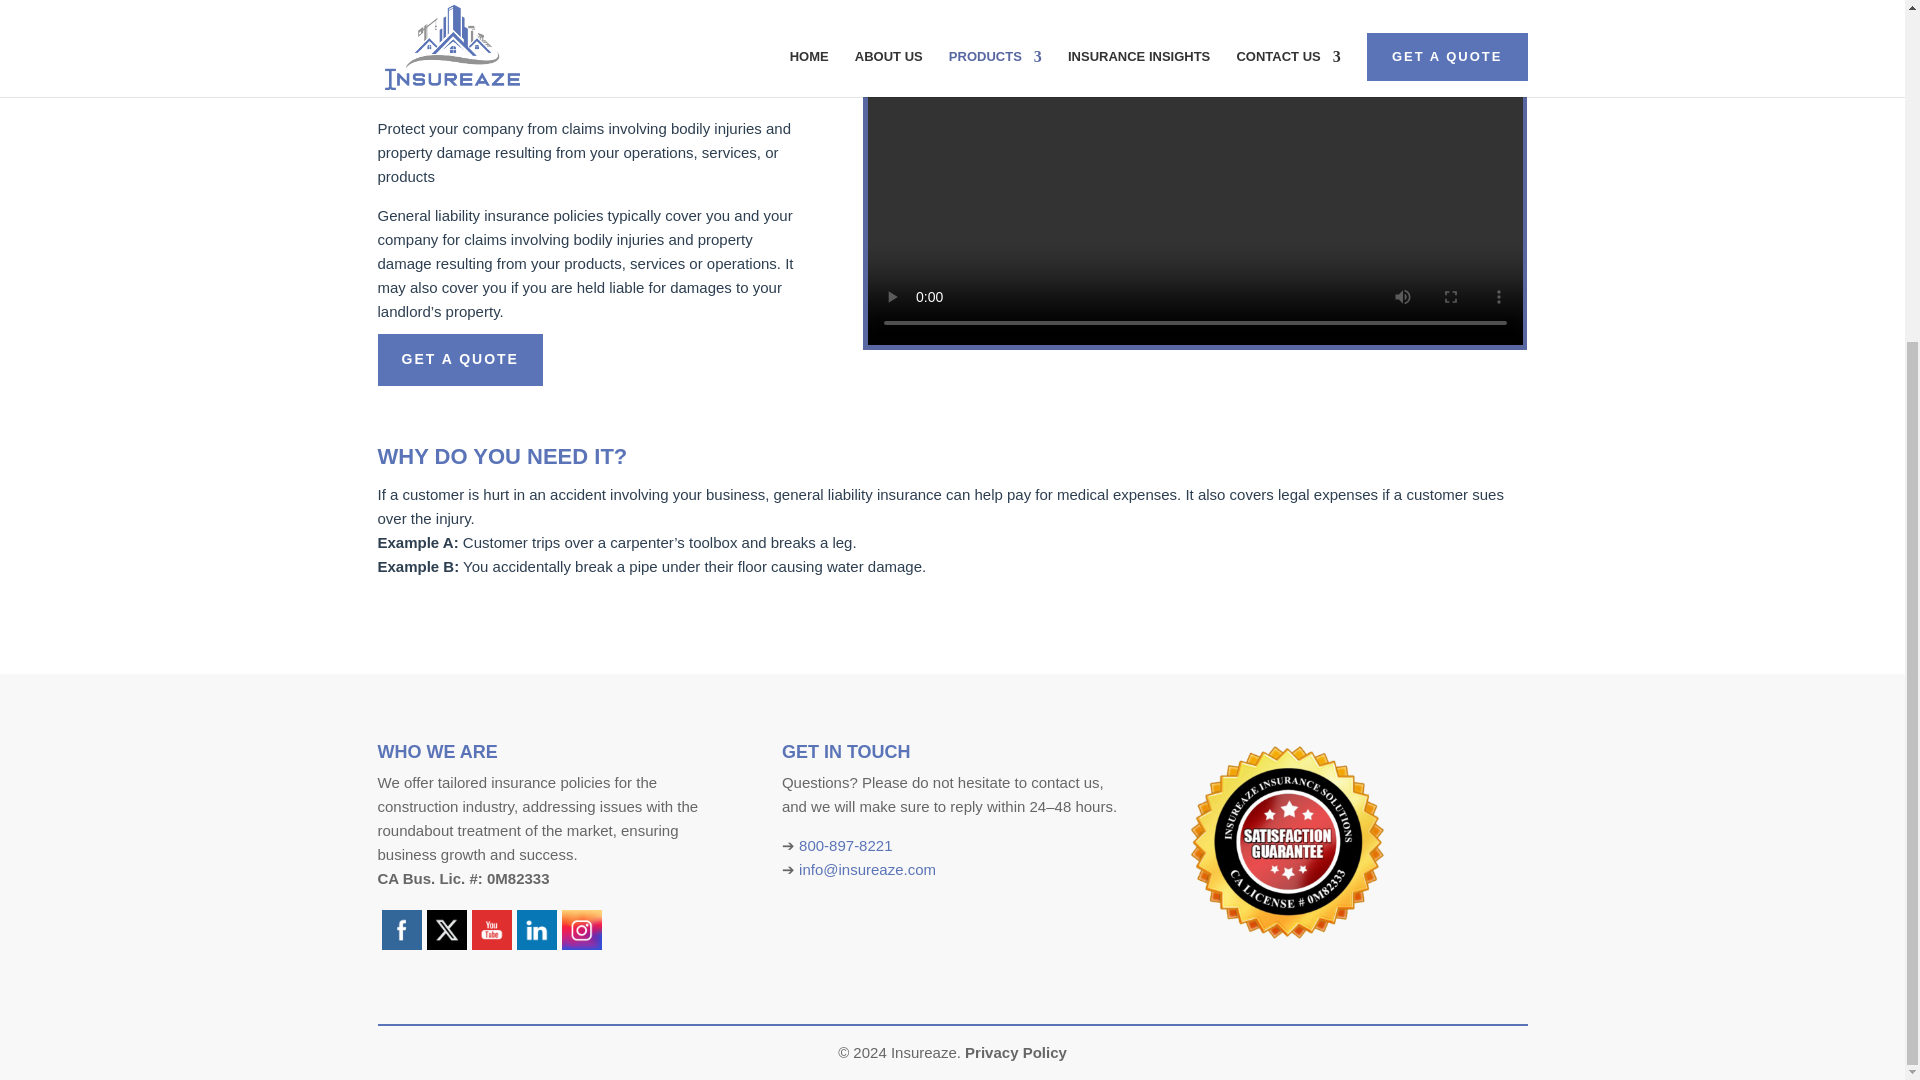  What do you see at coordinates (402, 930) in the screenshot?
I see `Facebook` at bounding box center [402, 930].